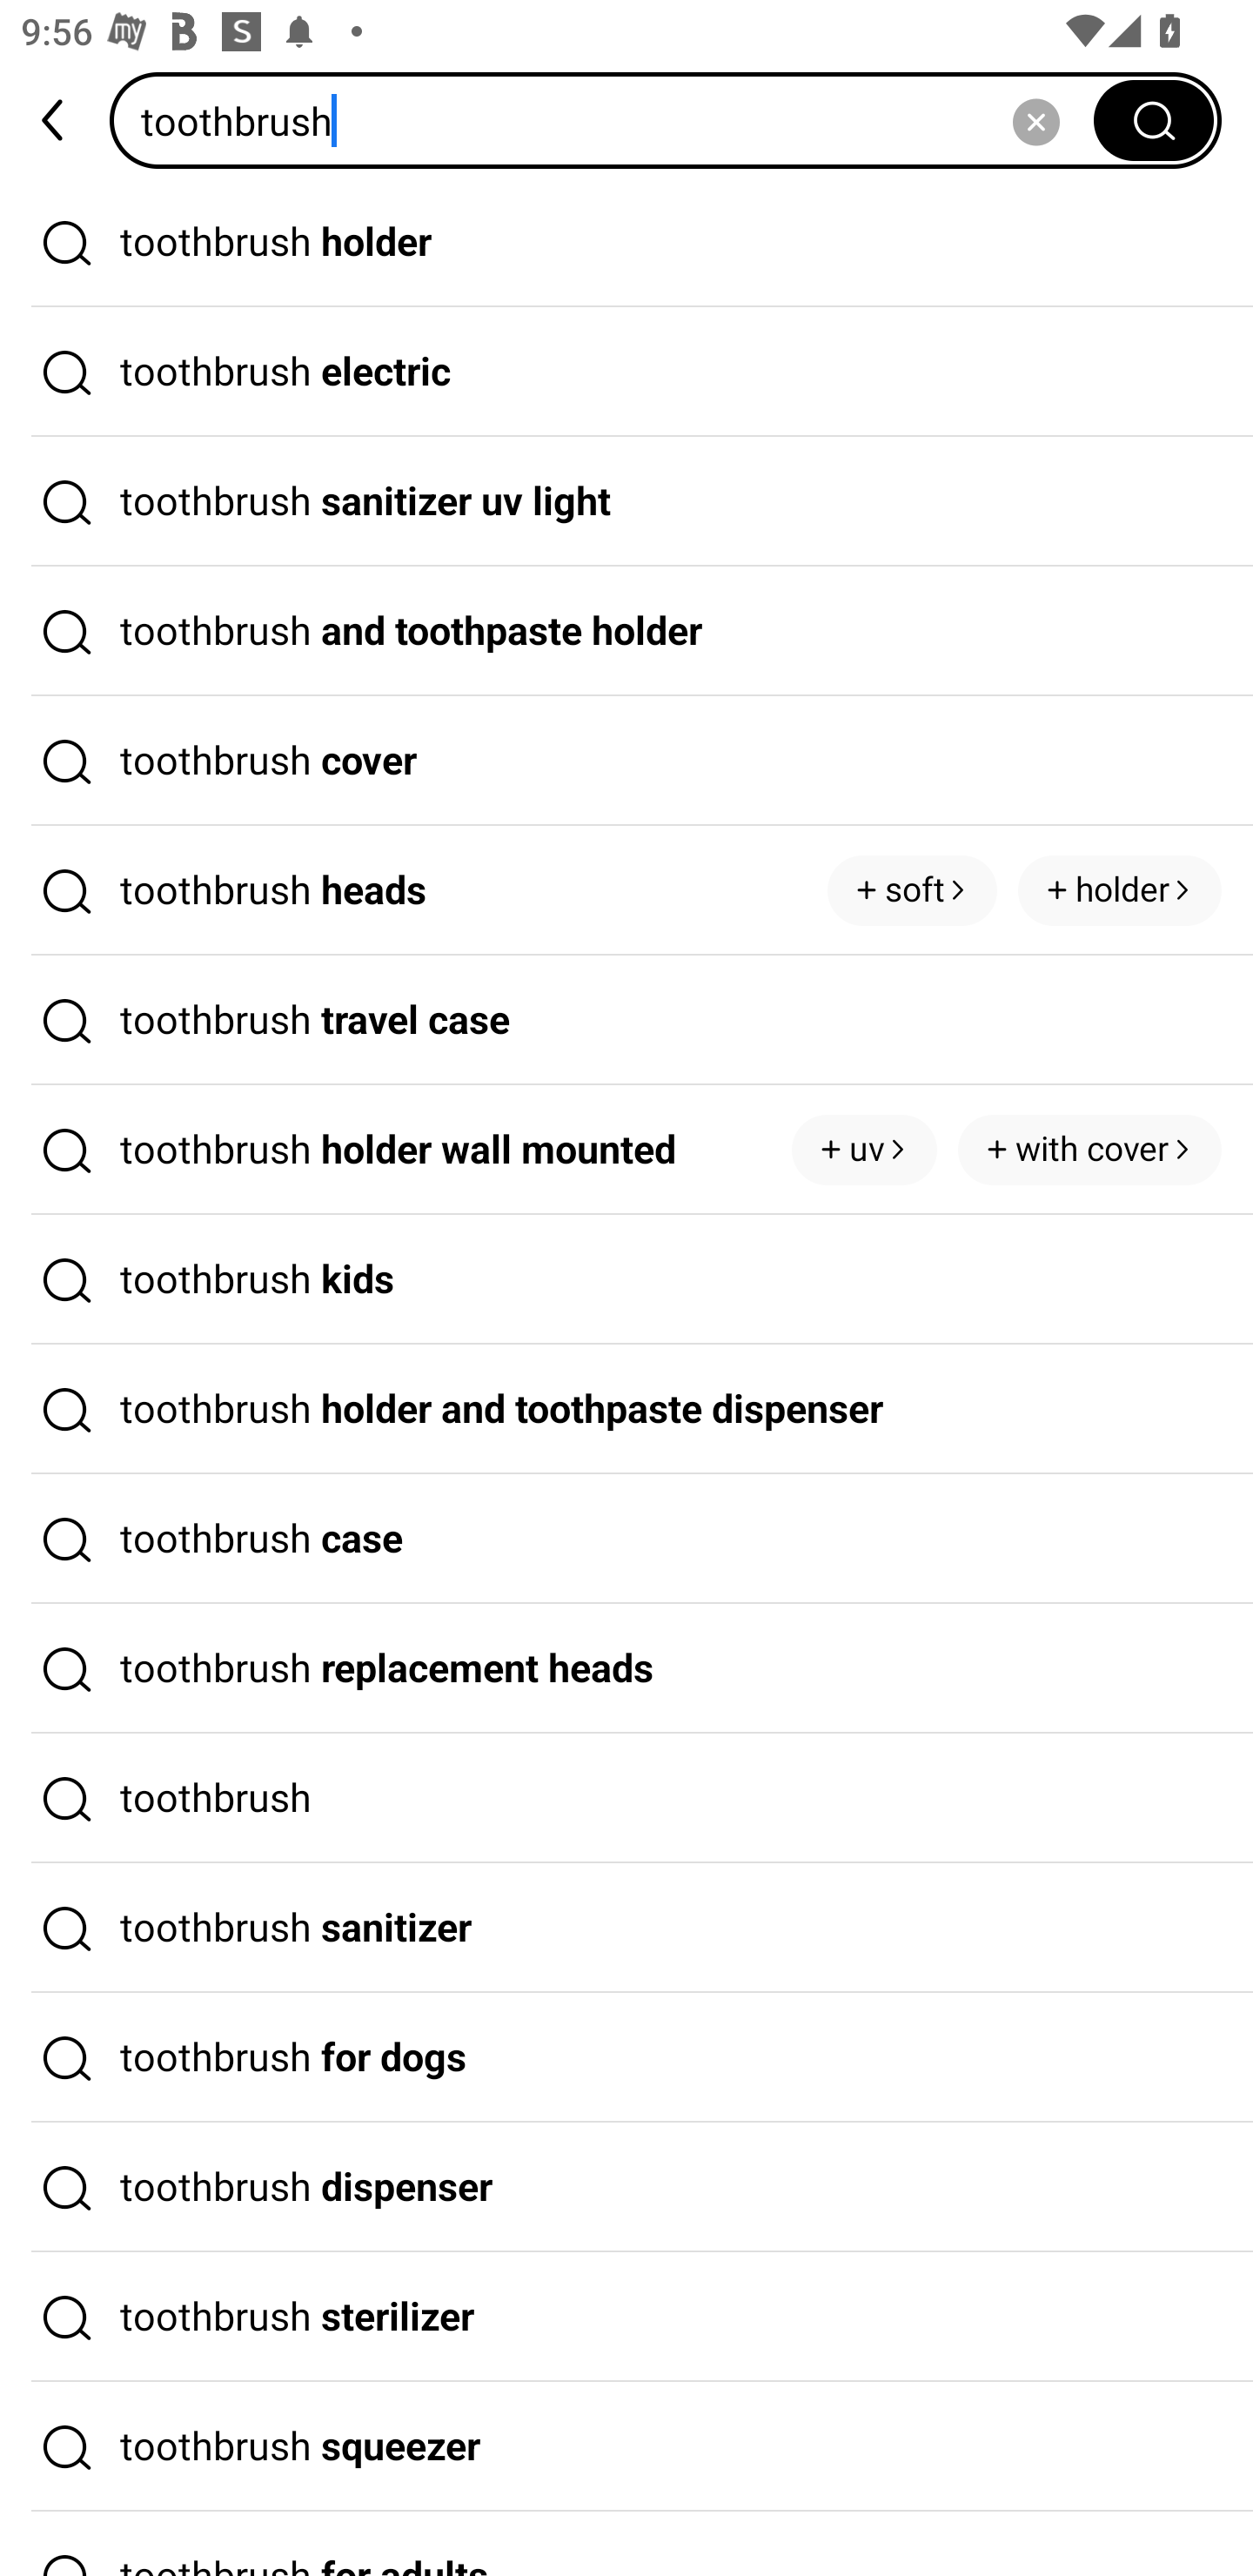 This screenshot has height=2576, width=1253. Describe the element at coordinates (1119, 889) in the screenshot. I see `holder` at that location.